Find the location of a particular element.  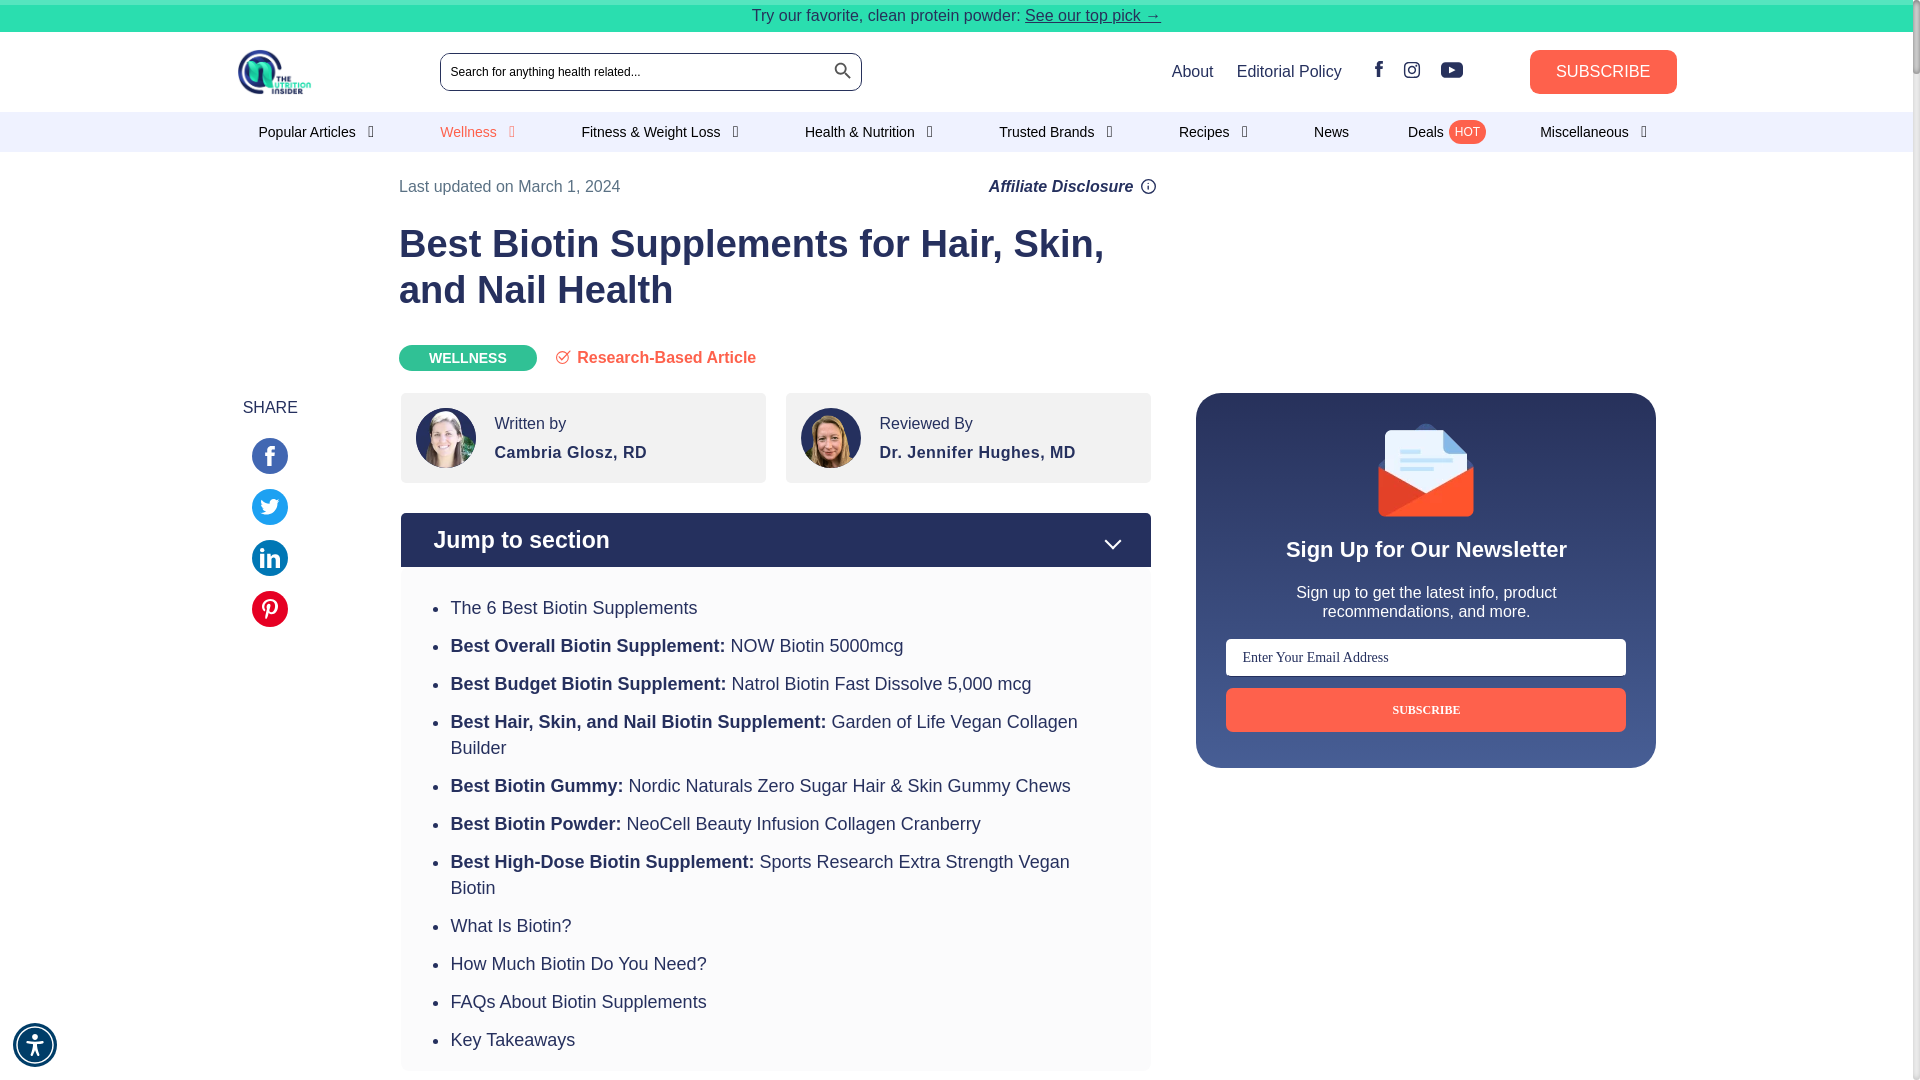

SUBSCRIBE is located at coordinates (1603, 71).